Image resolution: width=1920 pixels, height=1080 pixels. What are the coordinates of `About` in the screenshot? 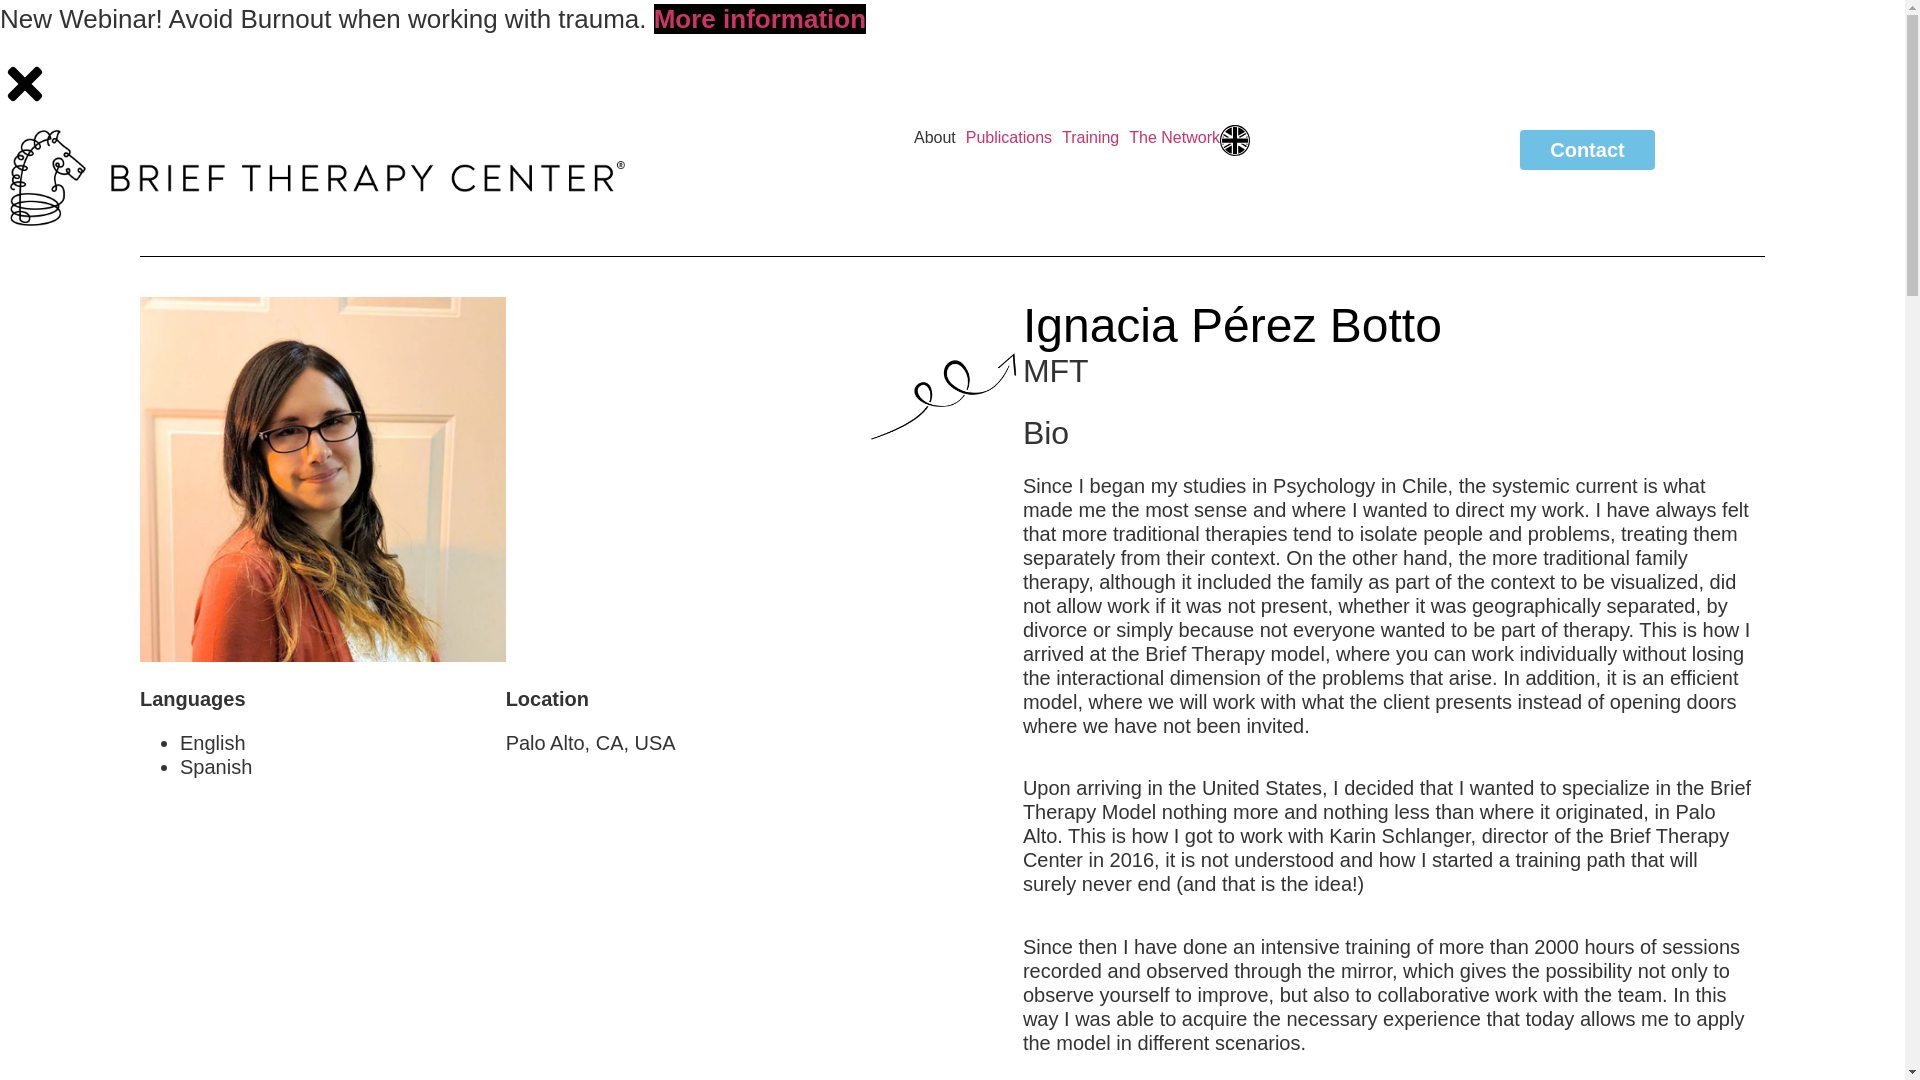 It's located at (939, 137).